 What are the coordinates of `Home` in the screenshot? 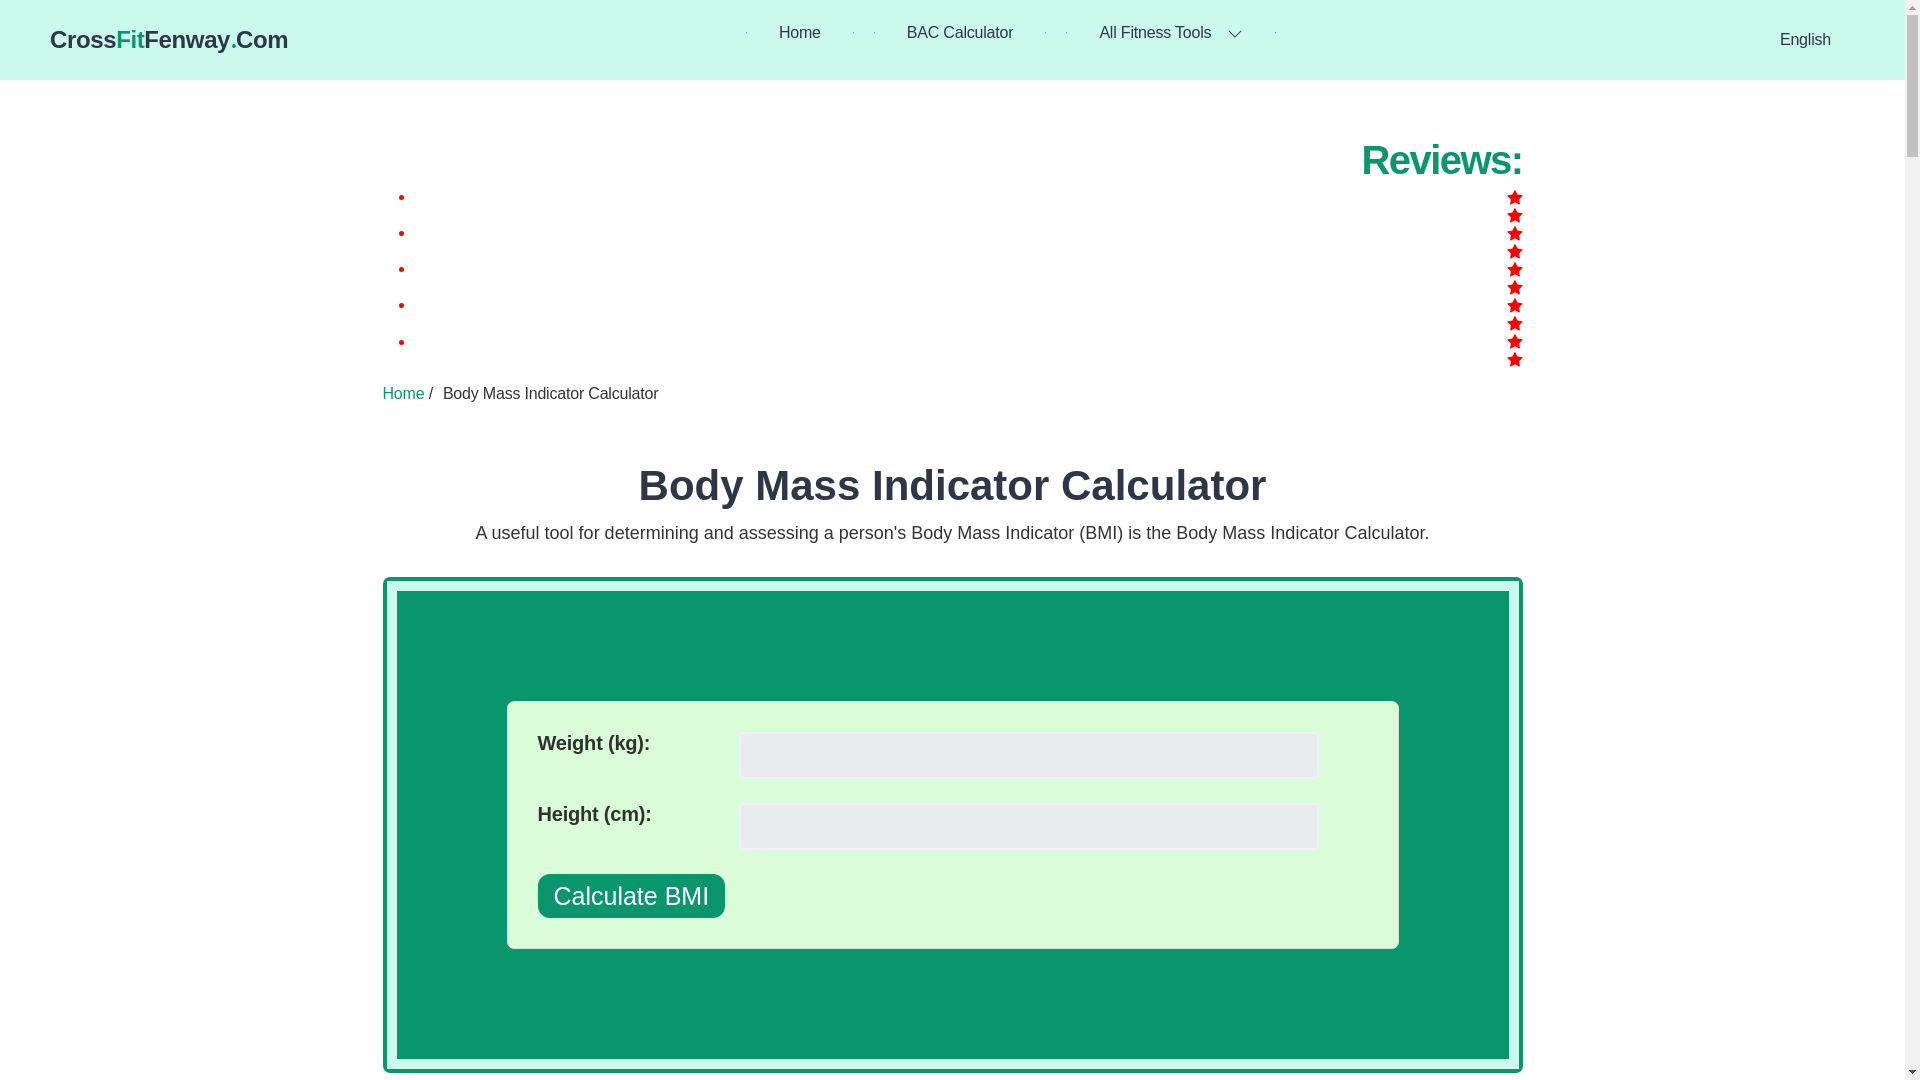 It's located at (403, 392).